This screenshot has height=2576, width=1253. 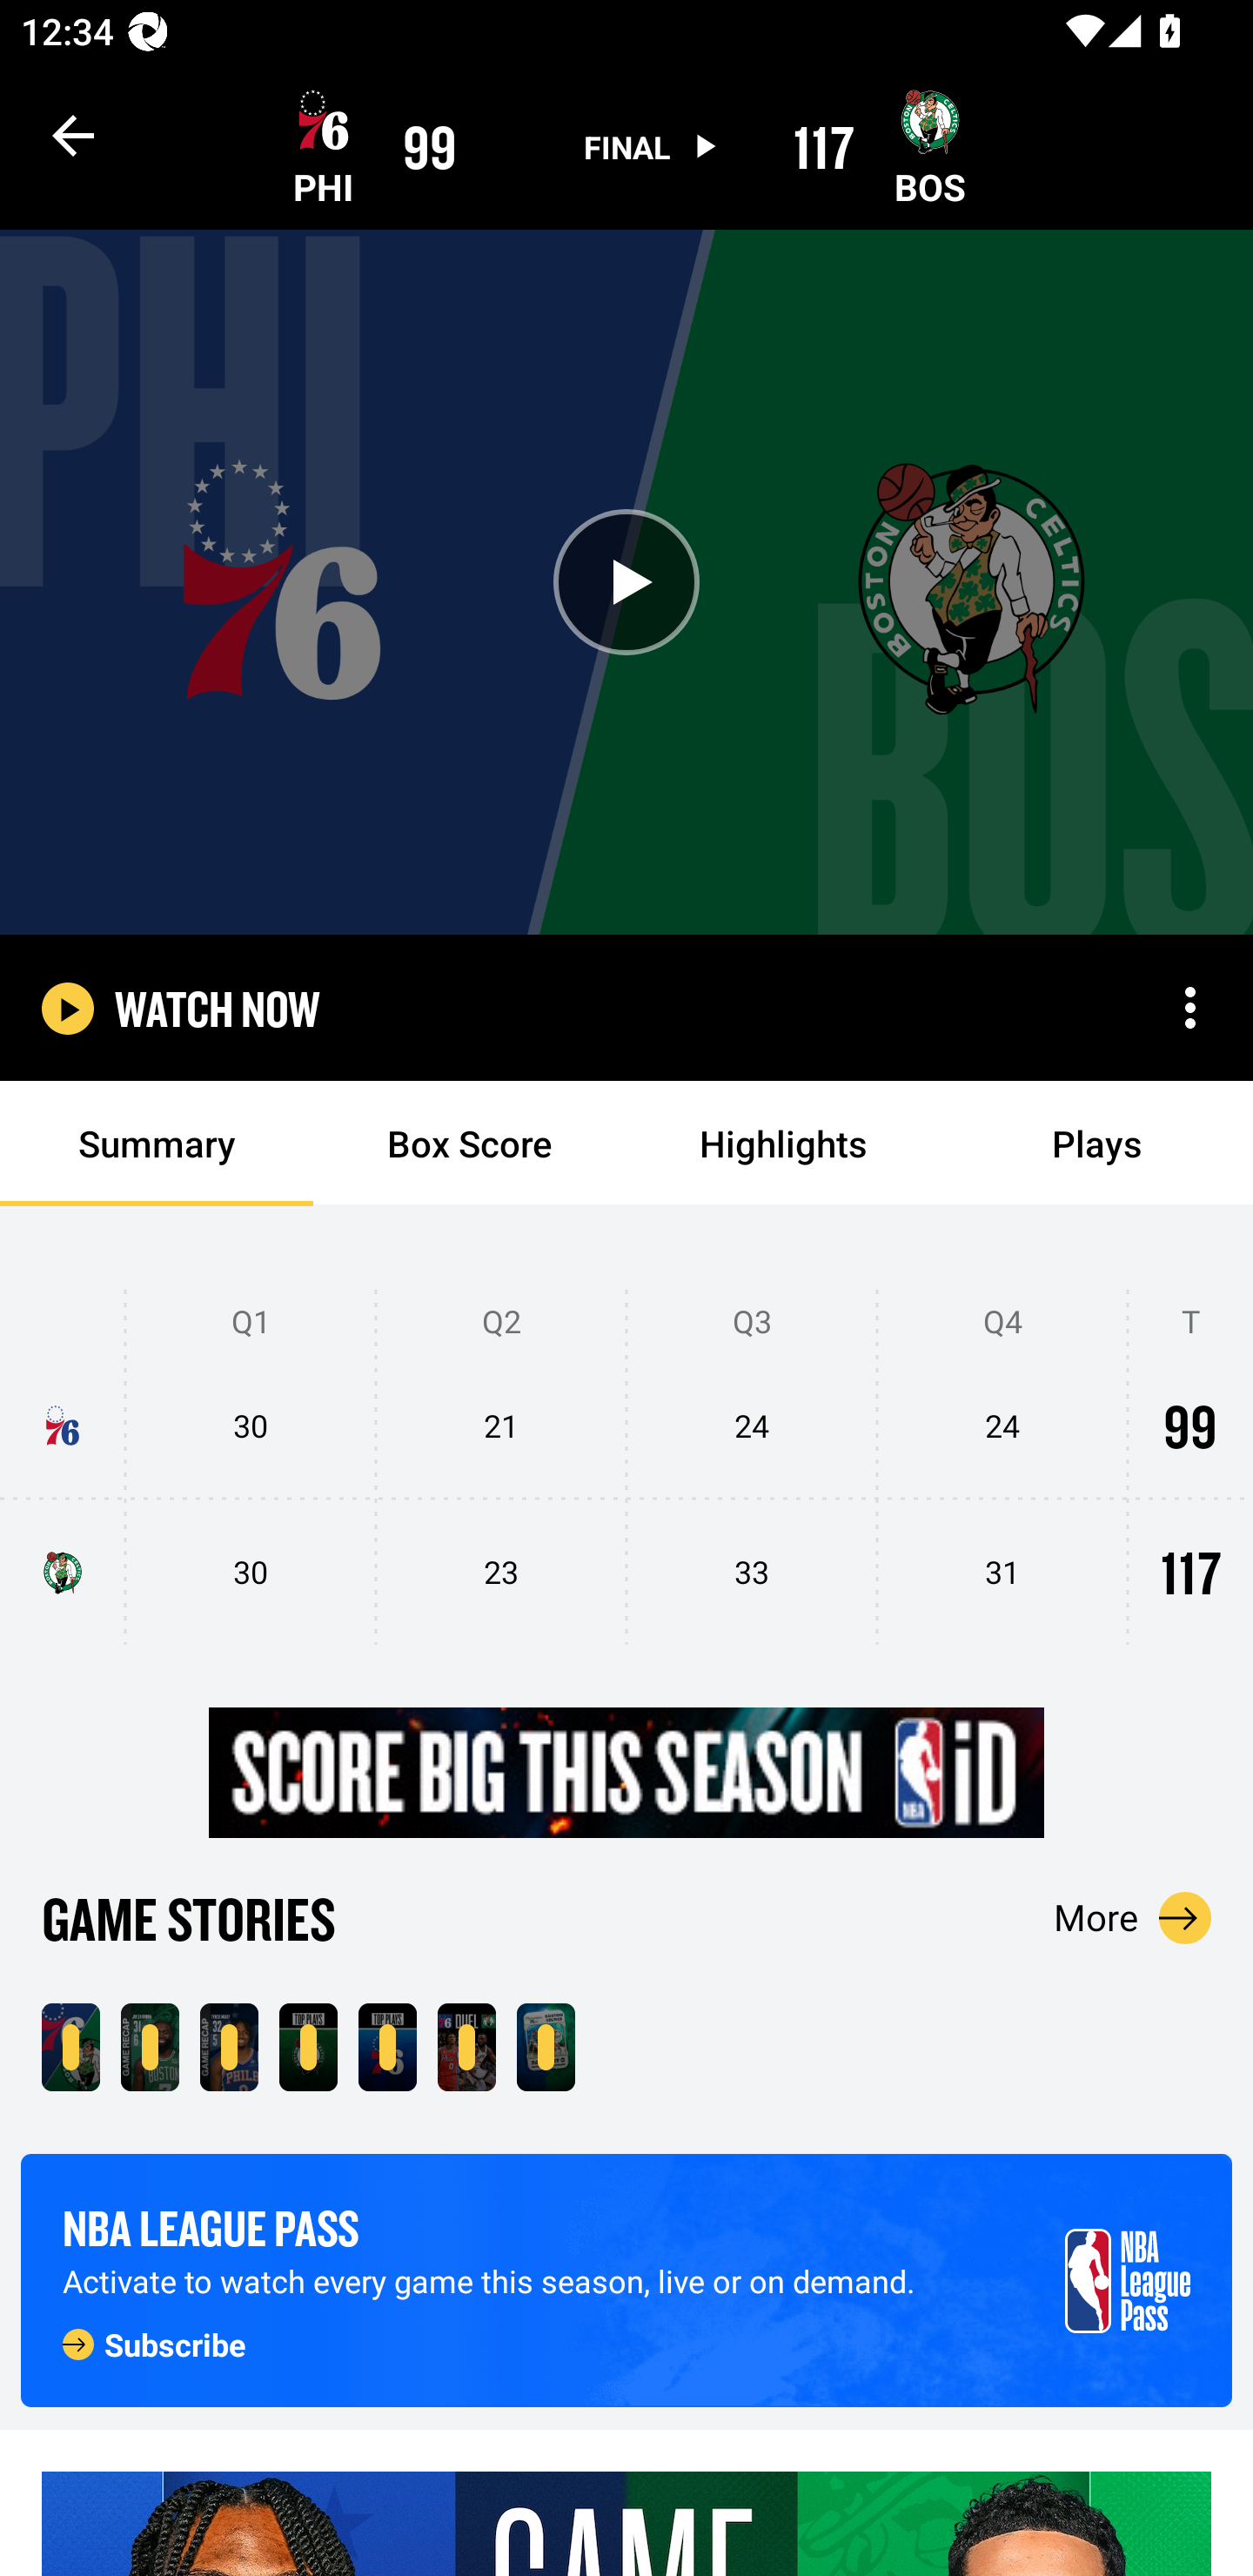 What do you see at coordinates (1190, 1008) in the screenshot?
I see `More options` at bounding box center [1190, 1008].